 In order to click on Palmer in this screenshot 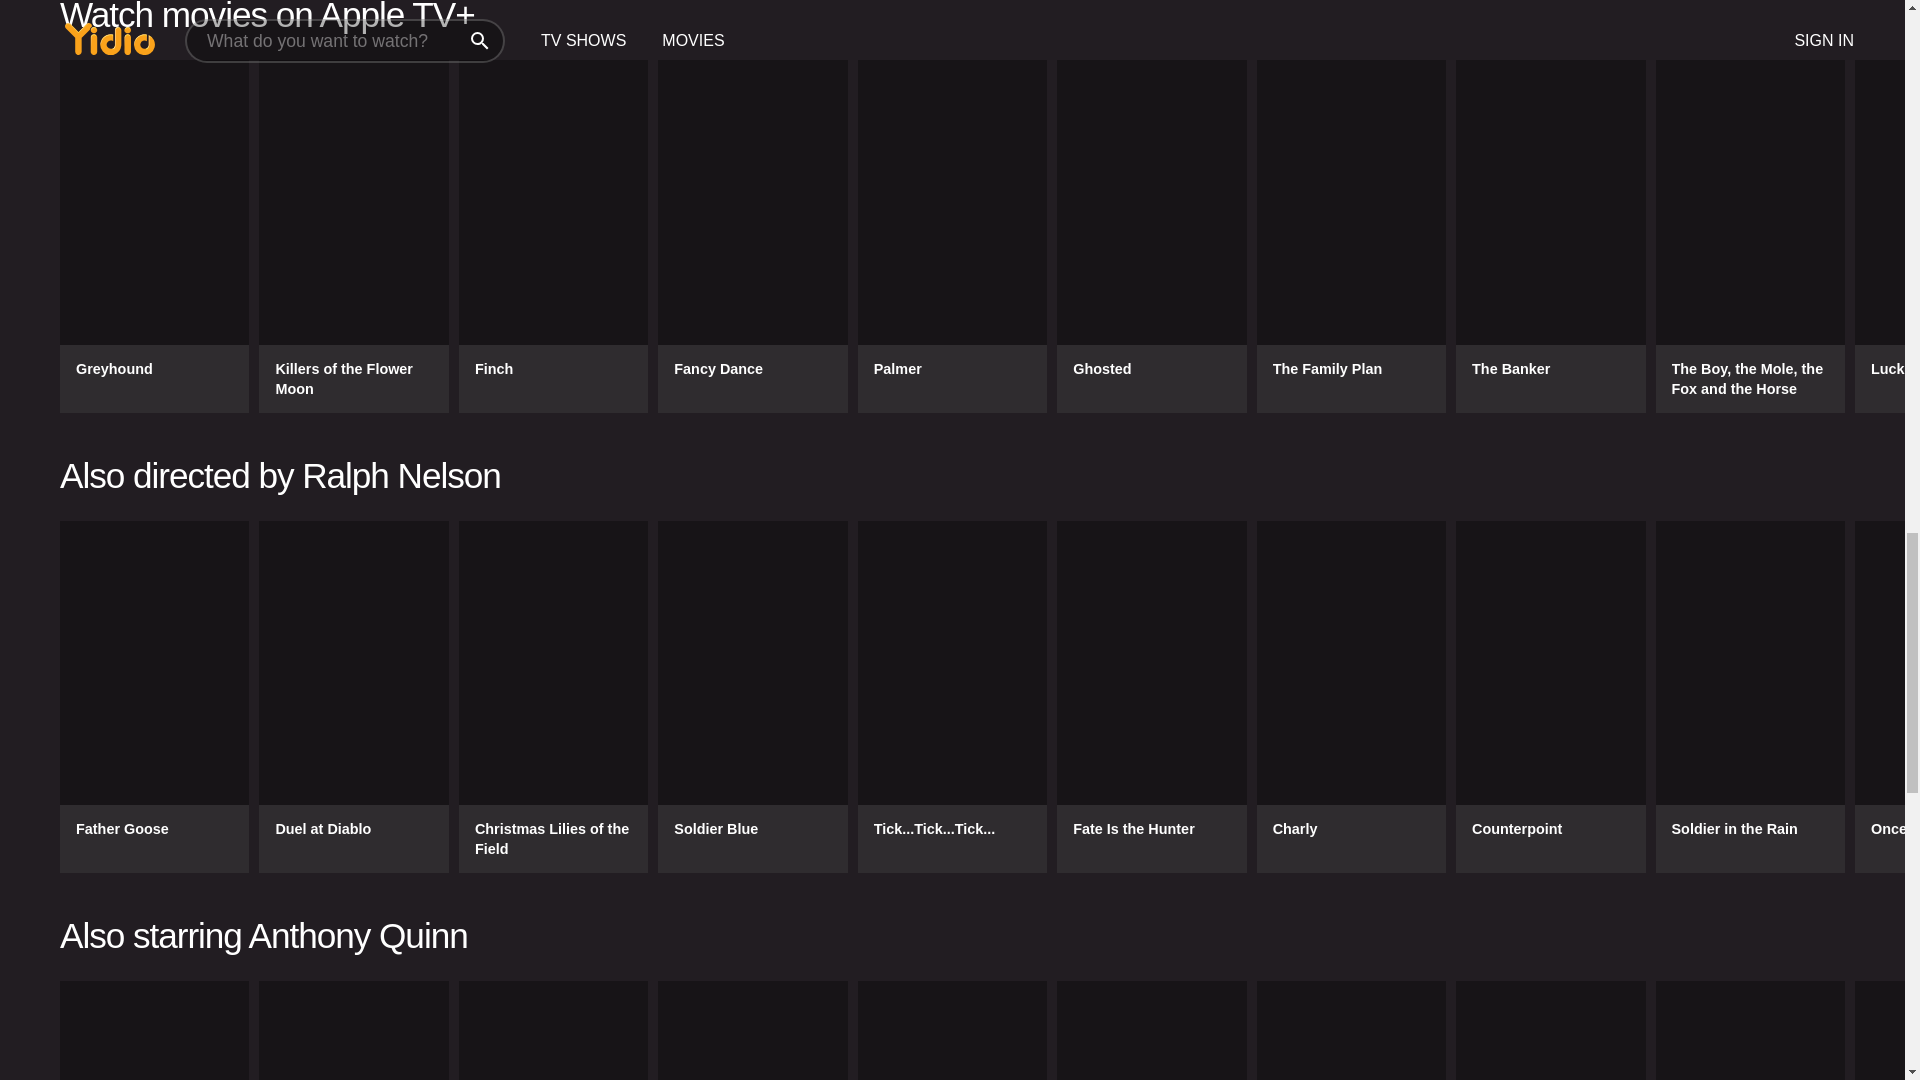, I will do `click(952, 236)`.